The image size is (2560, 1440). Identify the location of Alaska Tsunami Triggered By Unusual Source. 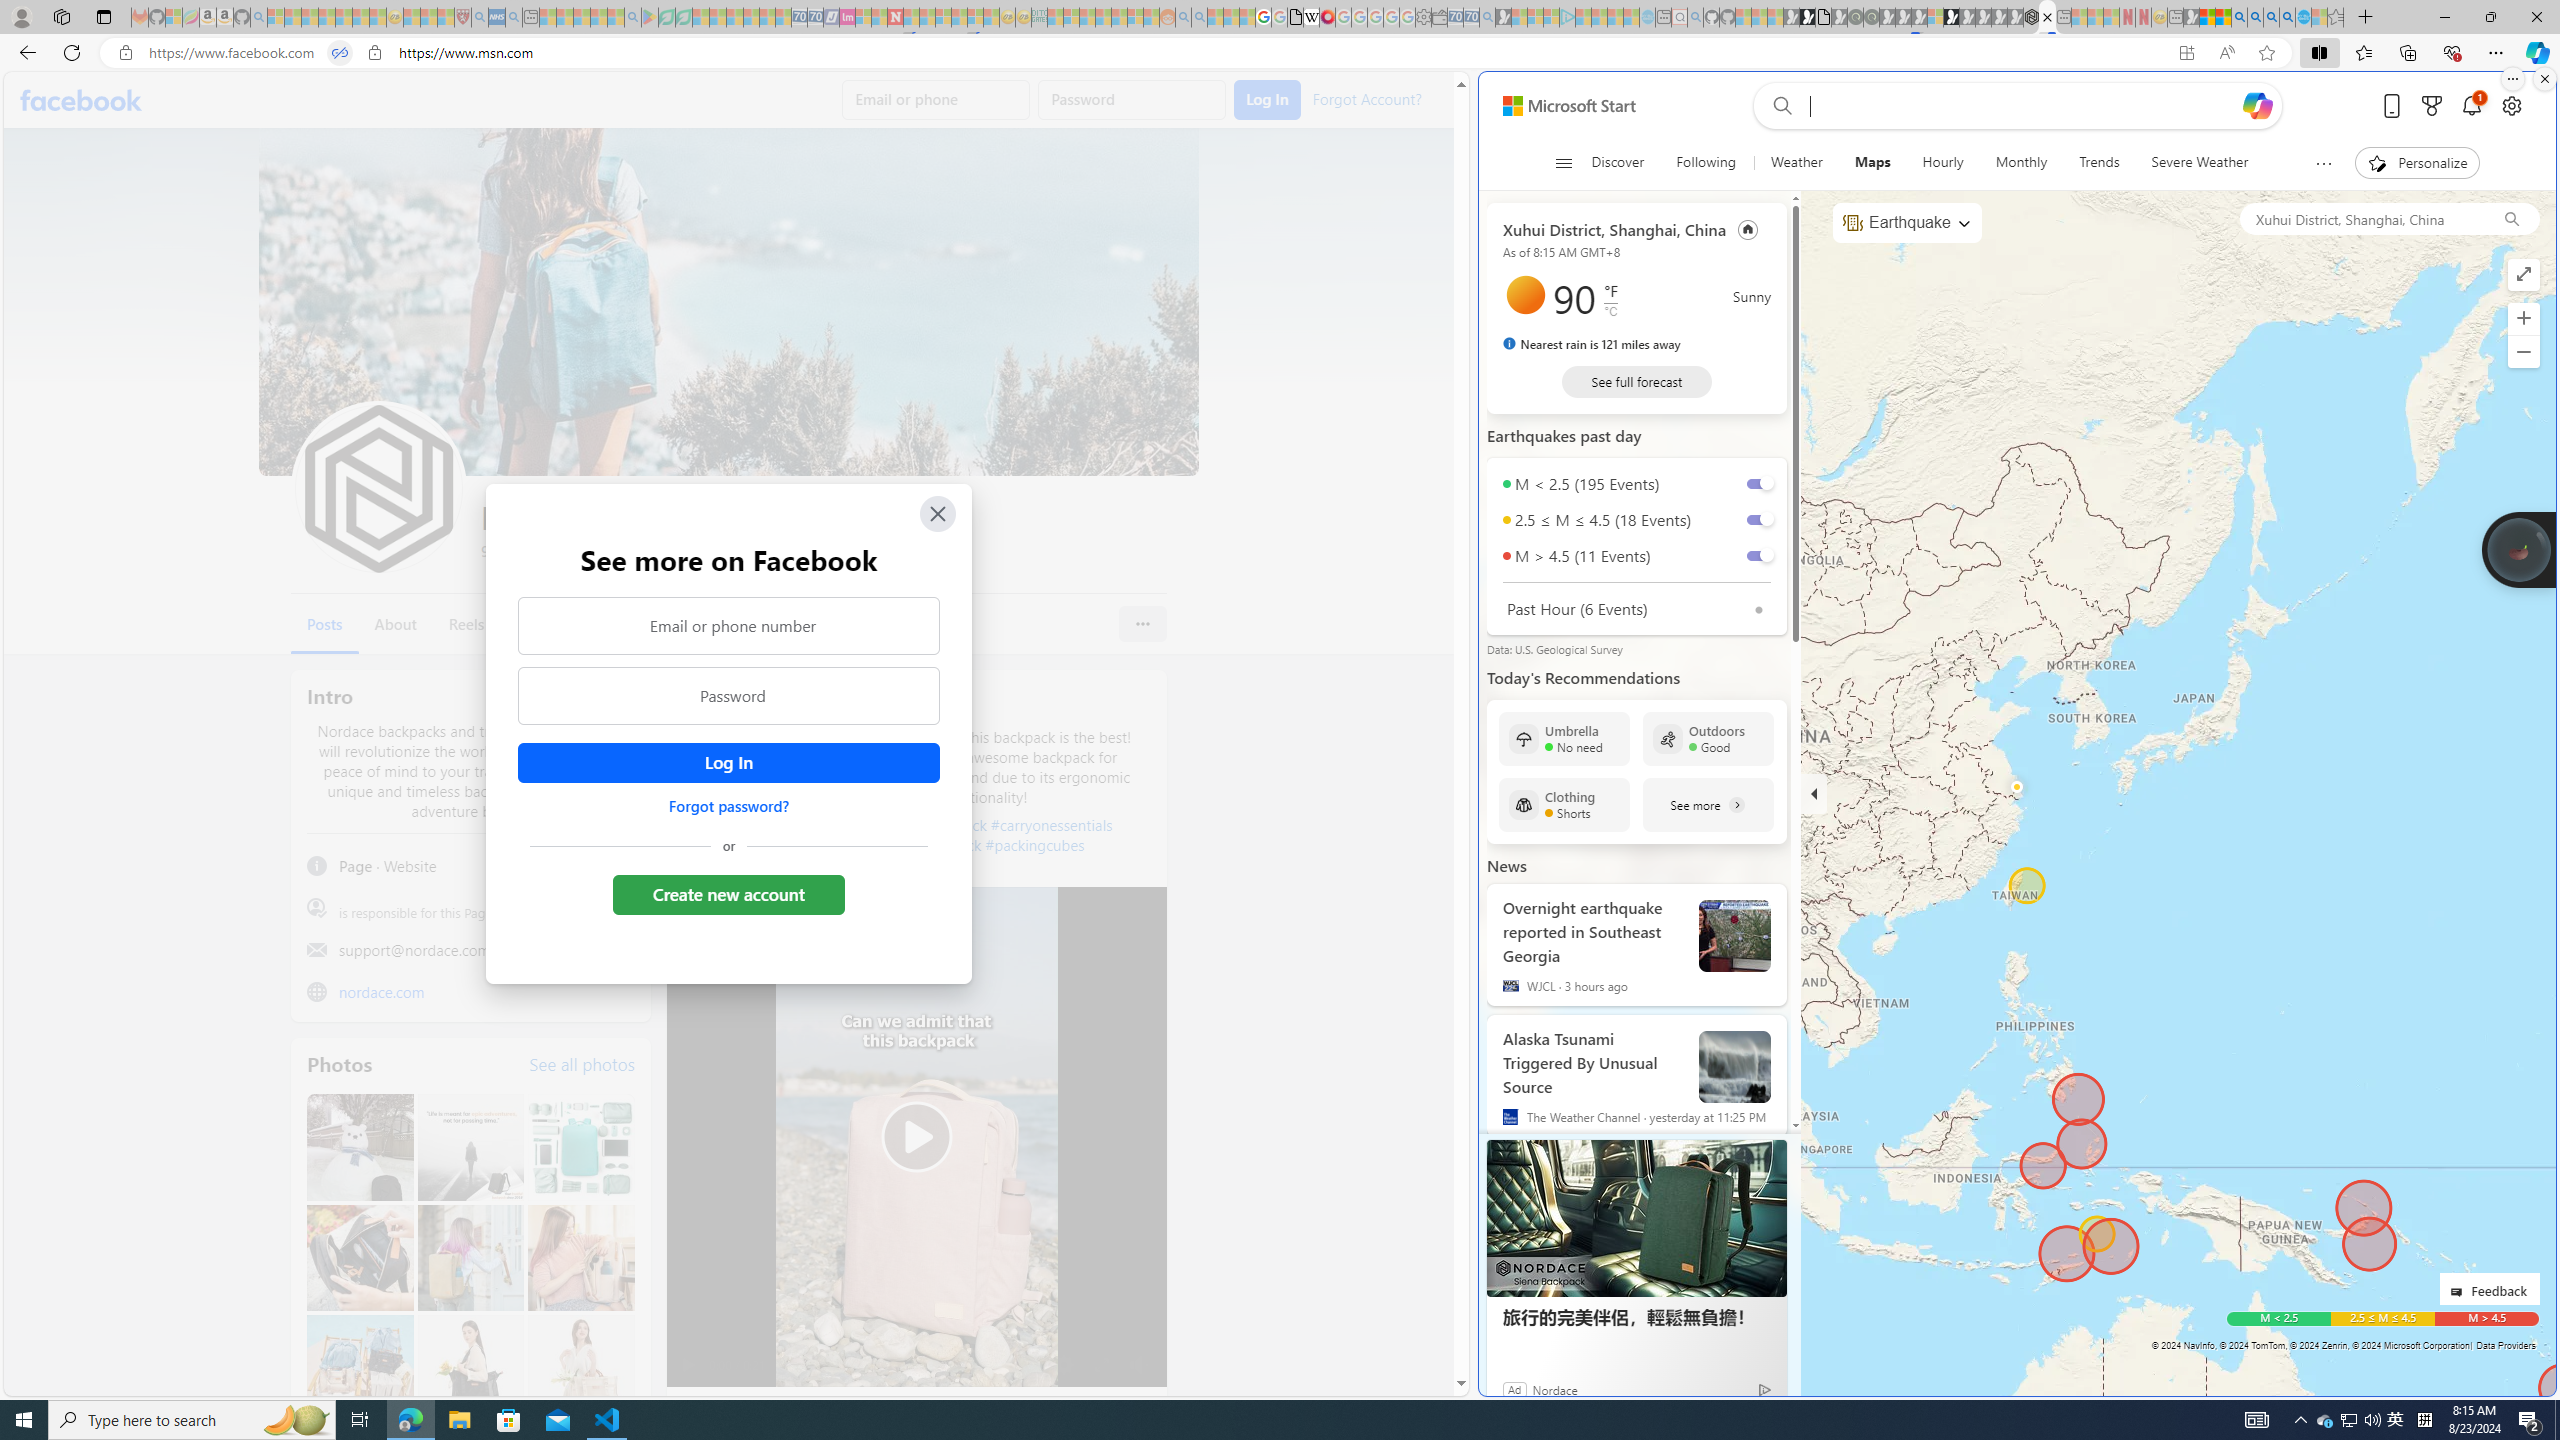
(1593, 1059).